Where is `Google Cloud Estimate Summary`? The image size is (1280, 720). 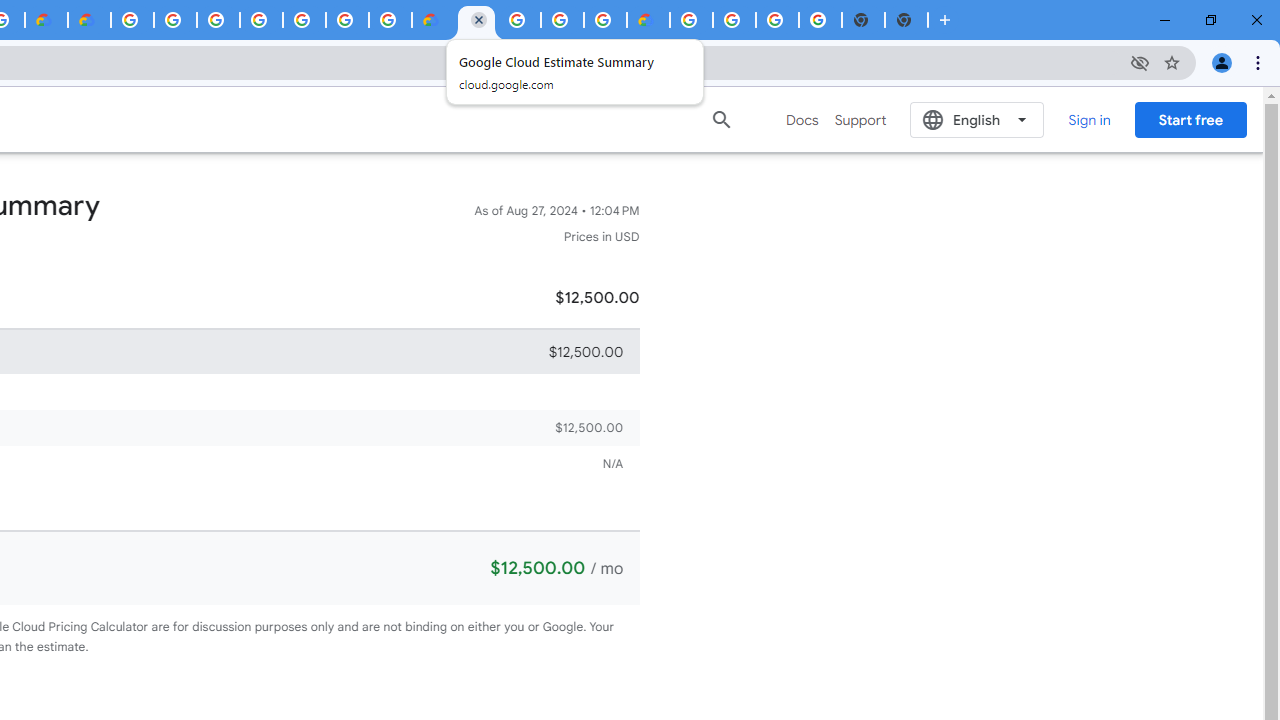 Google Cloud Estimate Summary is located at coordinates (476, 20).